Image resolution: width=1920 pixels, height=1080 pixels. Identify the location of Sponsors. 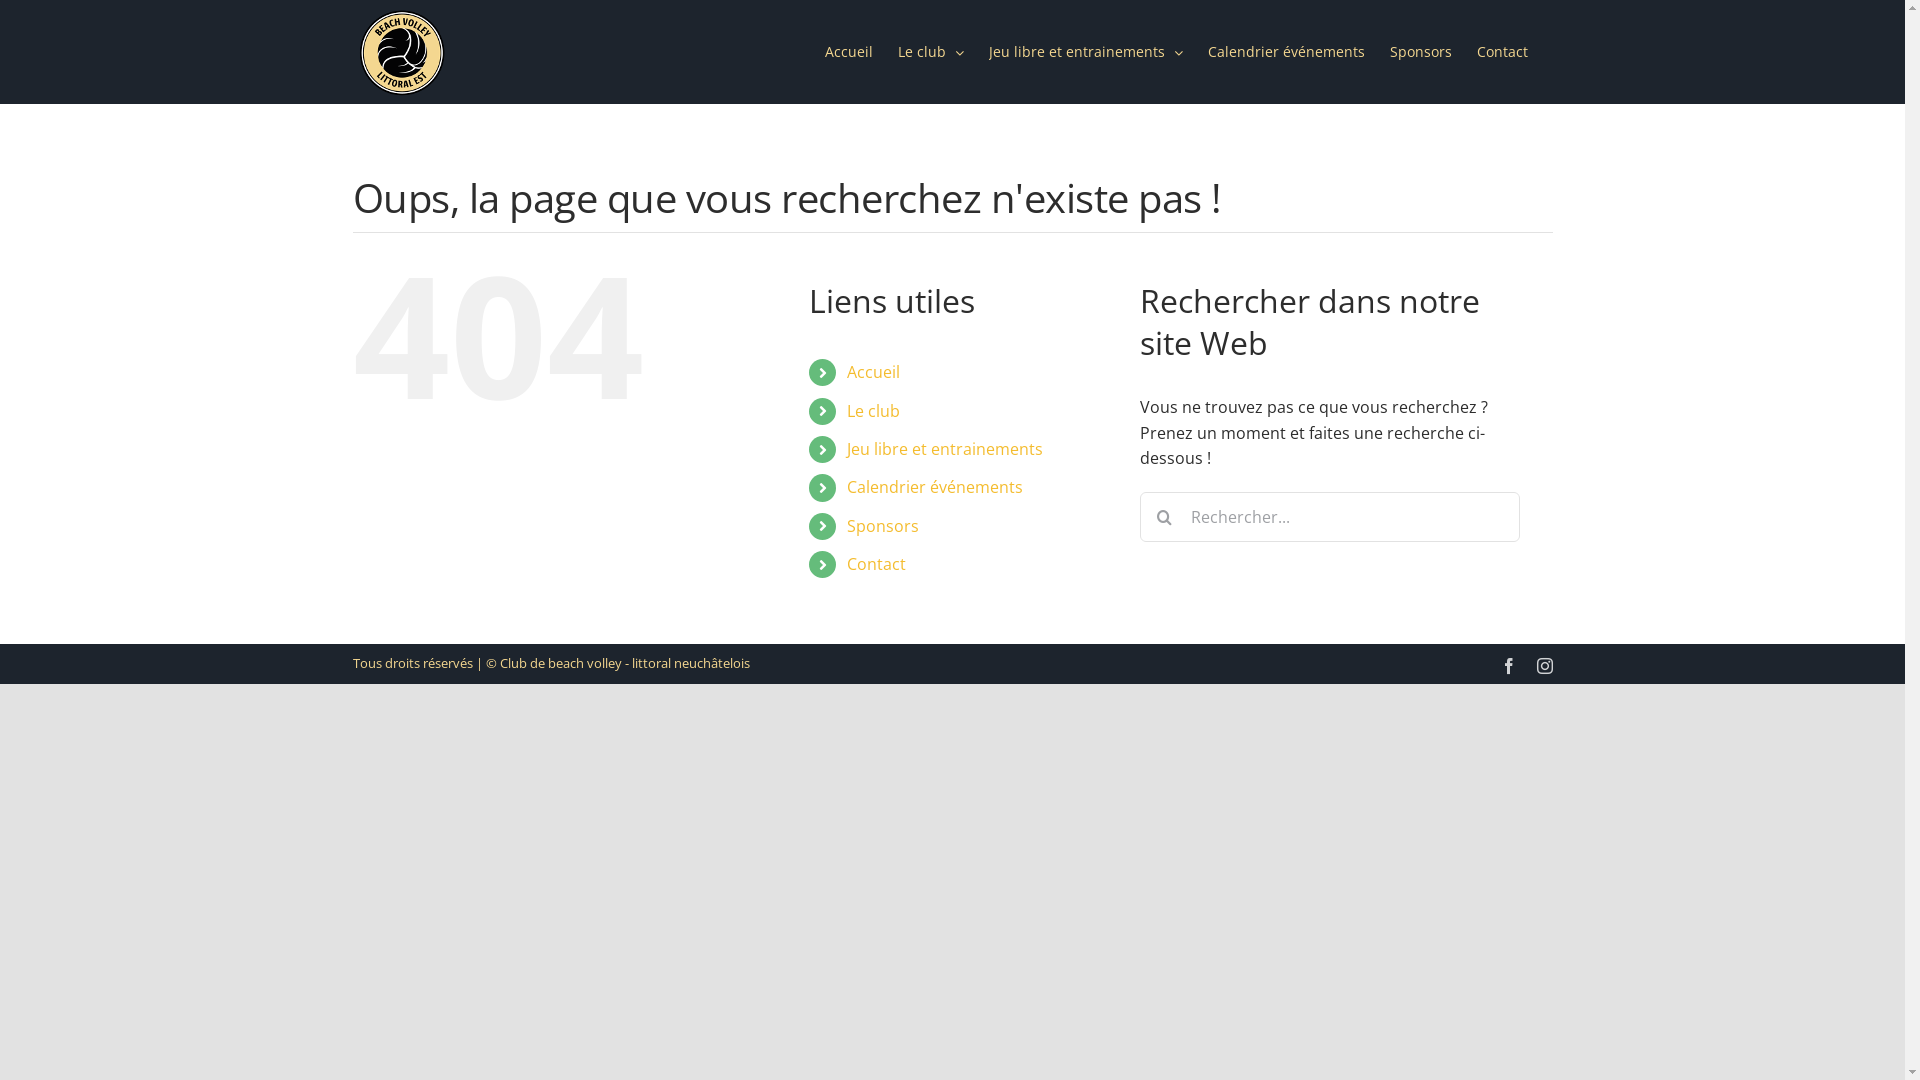
(883, 526).